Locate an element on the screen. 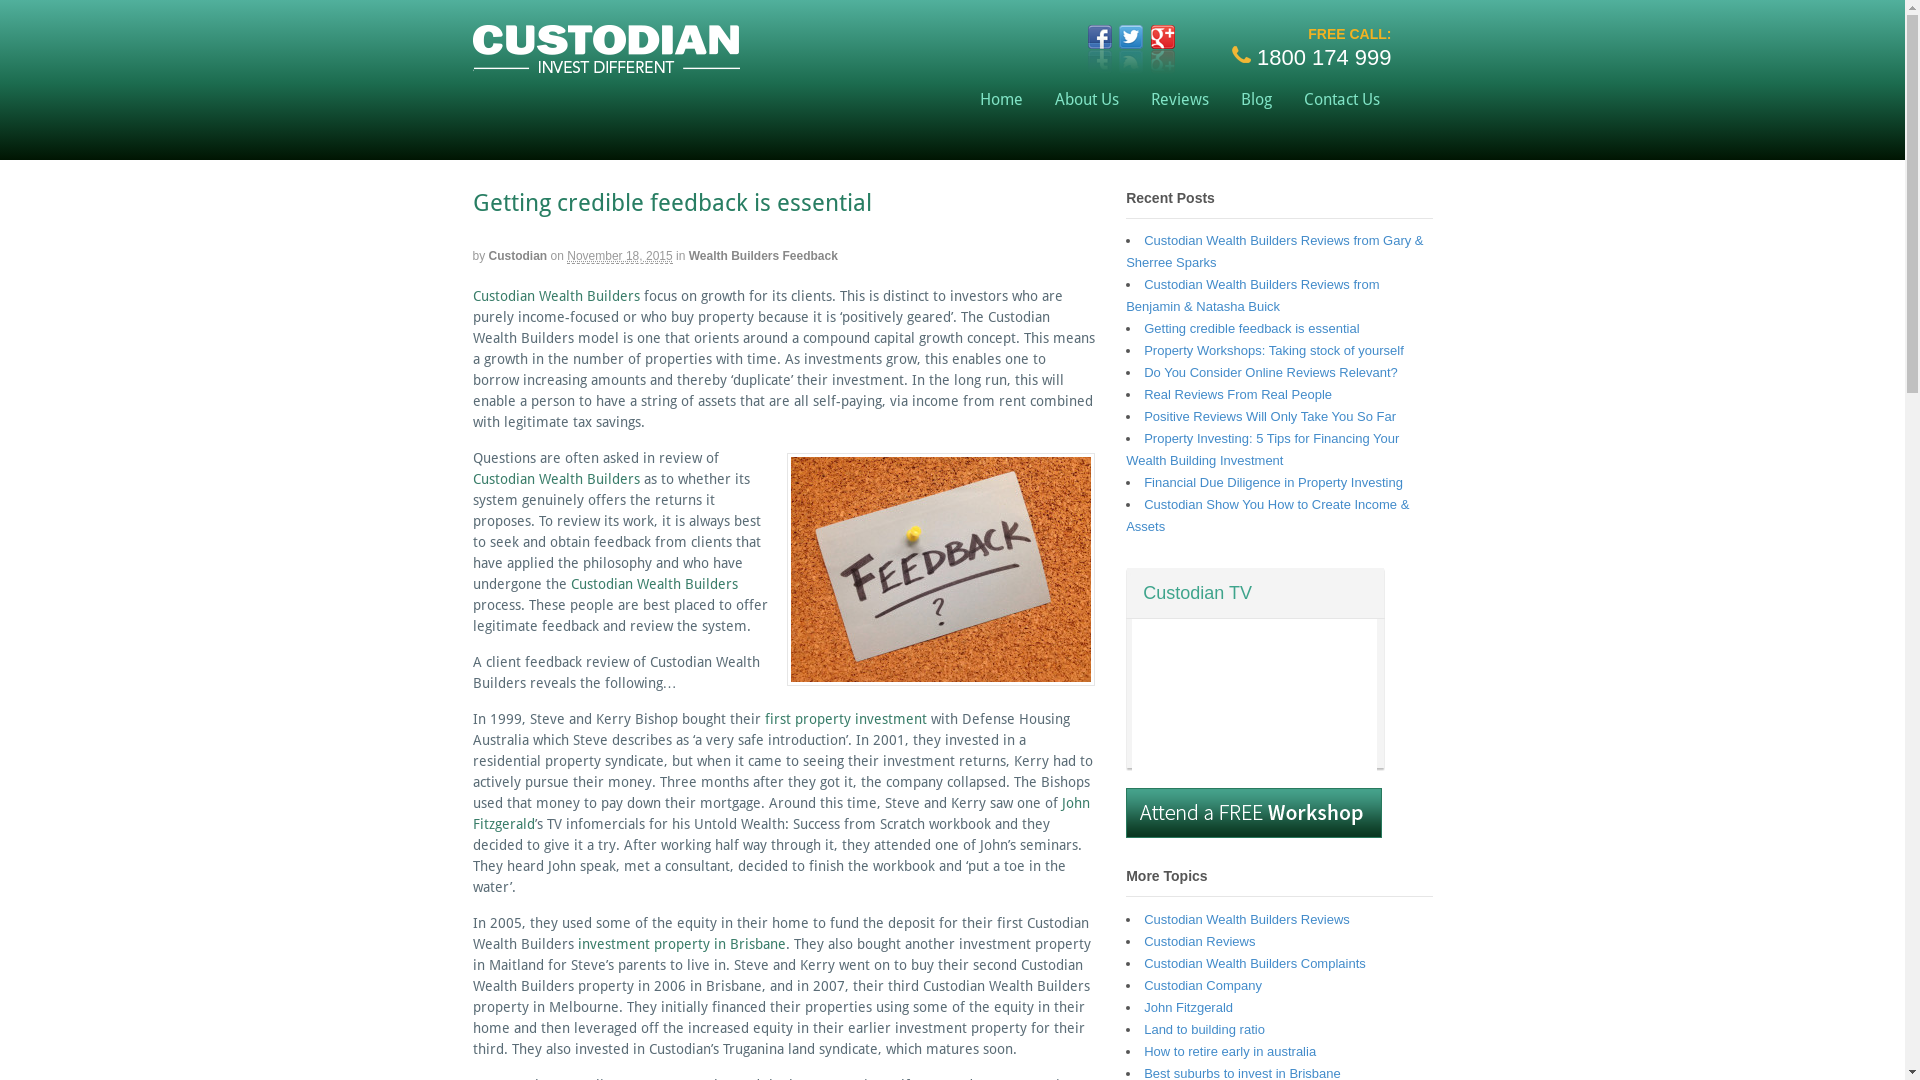 The height and width of the screenshot is (1080, 1920). Do You Consider Online Reviews Relevant? is located at coordinates (1271, 372).